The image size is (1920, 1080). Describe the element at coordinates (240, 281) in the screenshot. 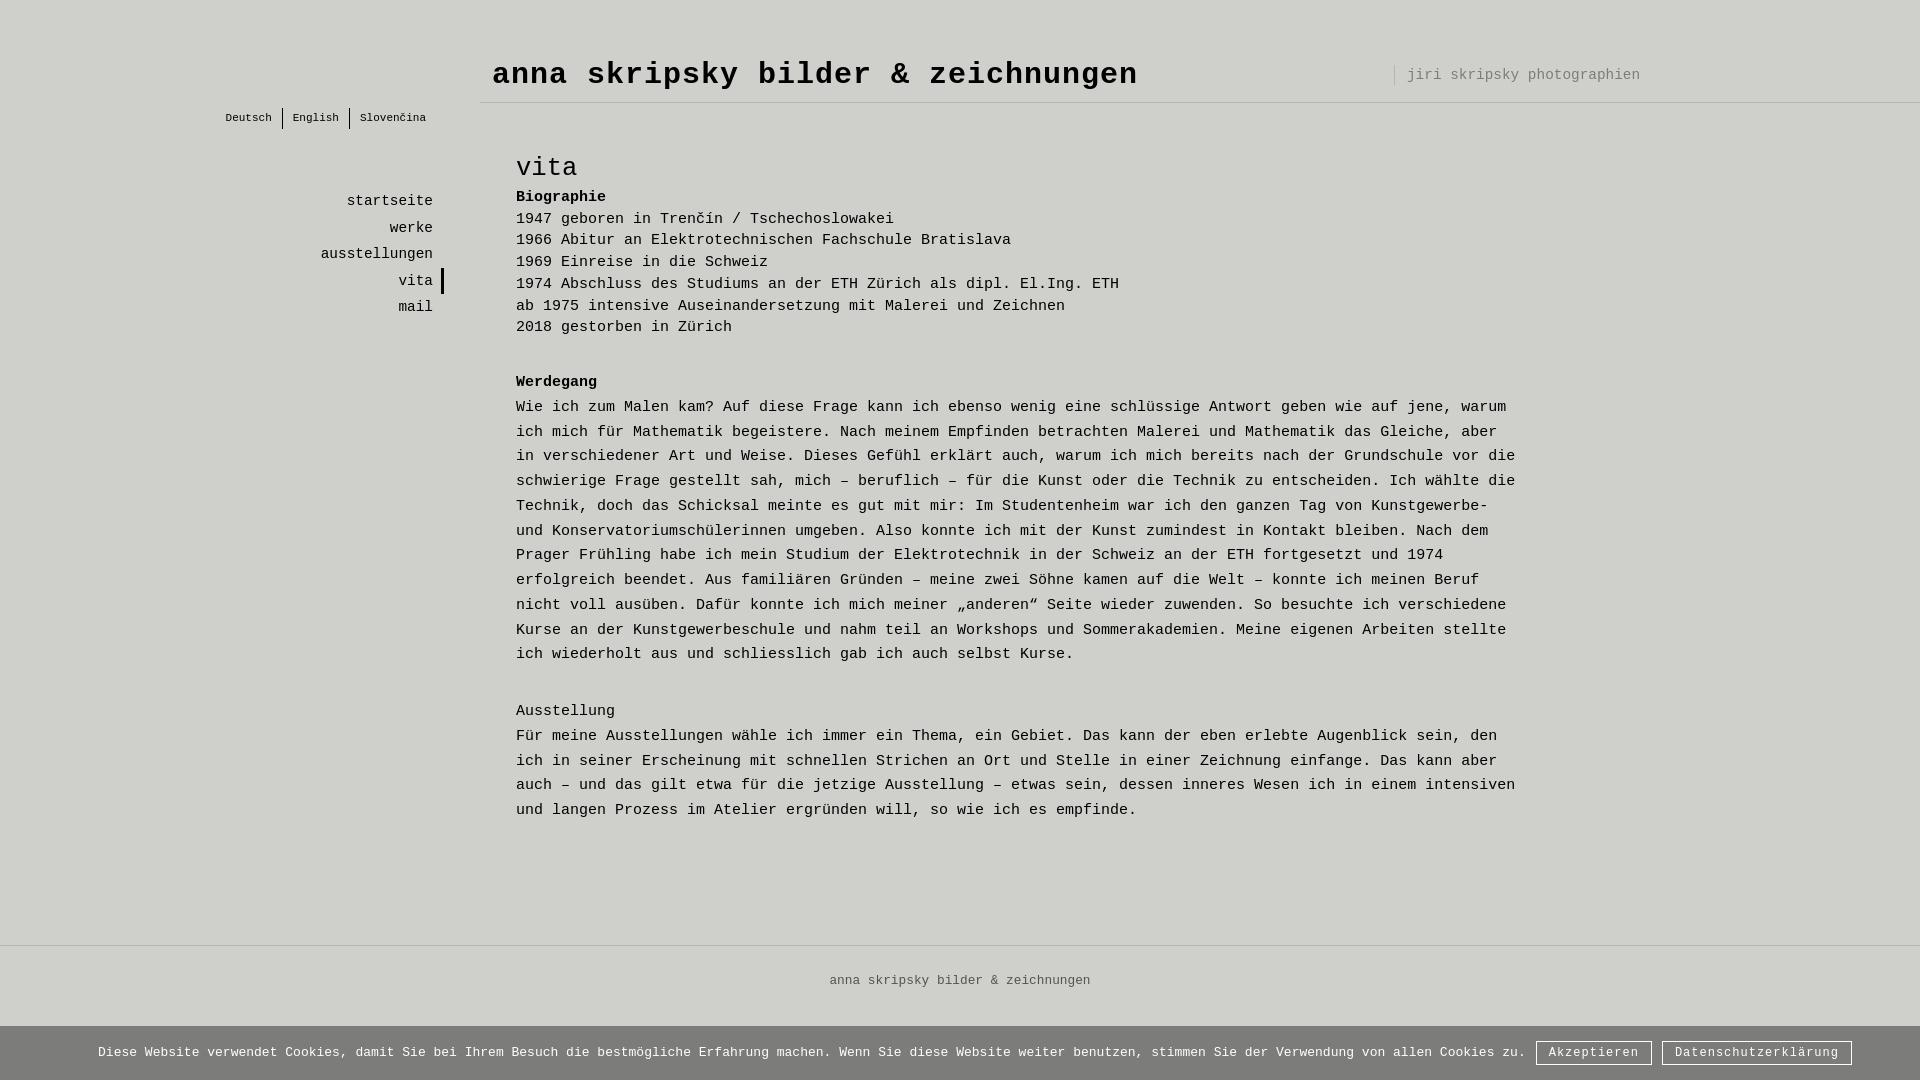

I see `vita` at that location.